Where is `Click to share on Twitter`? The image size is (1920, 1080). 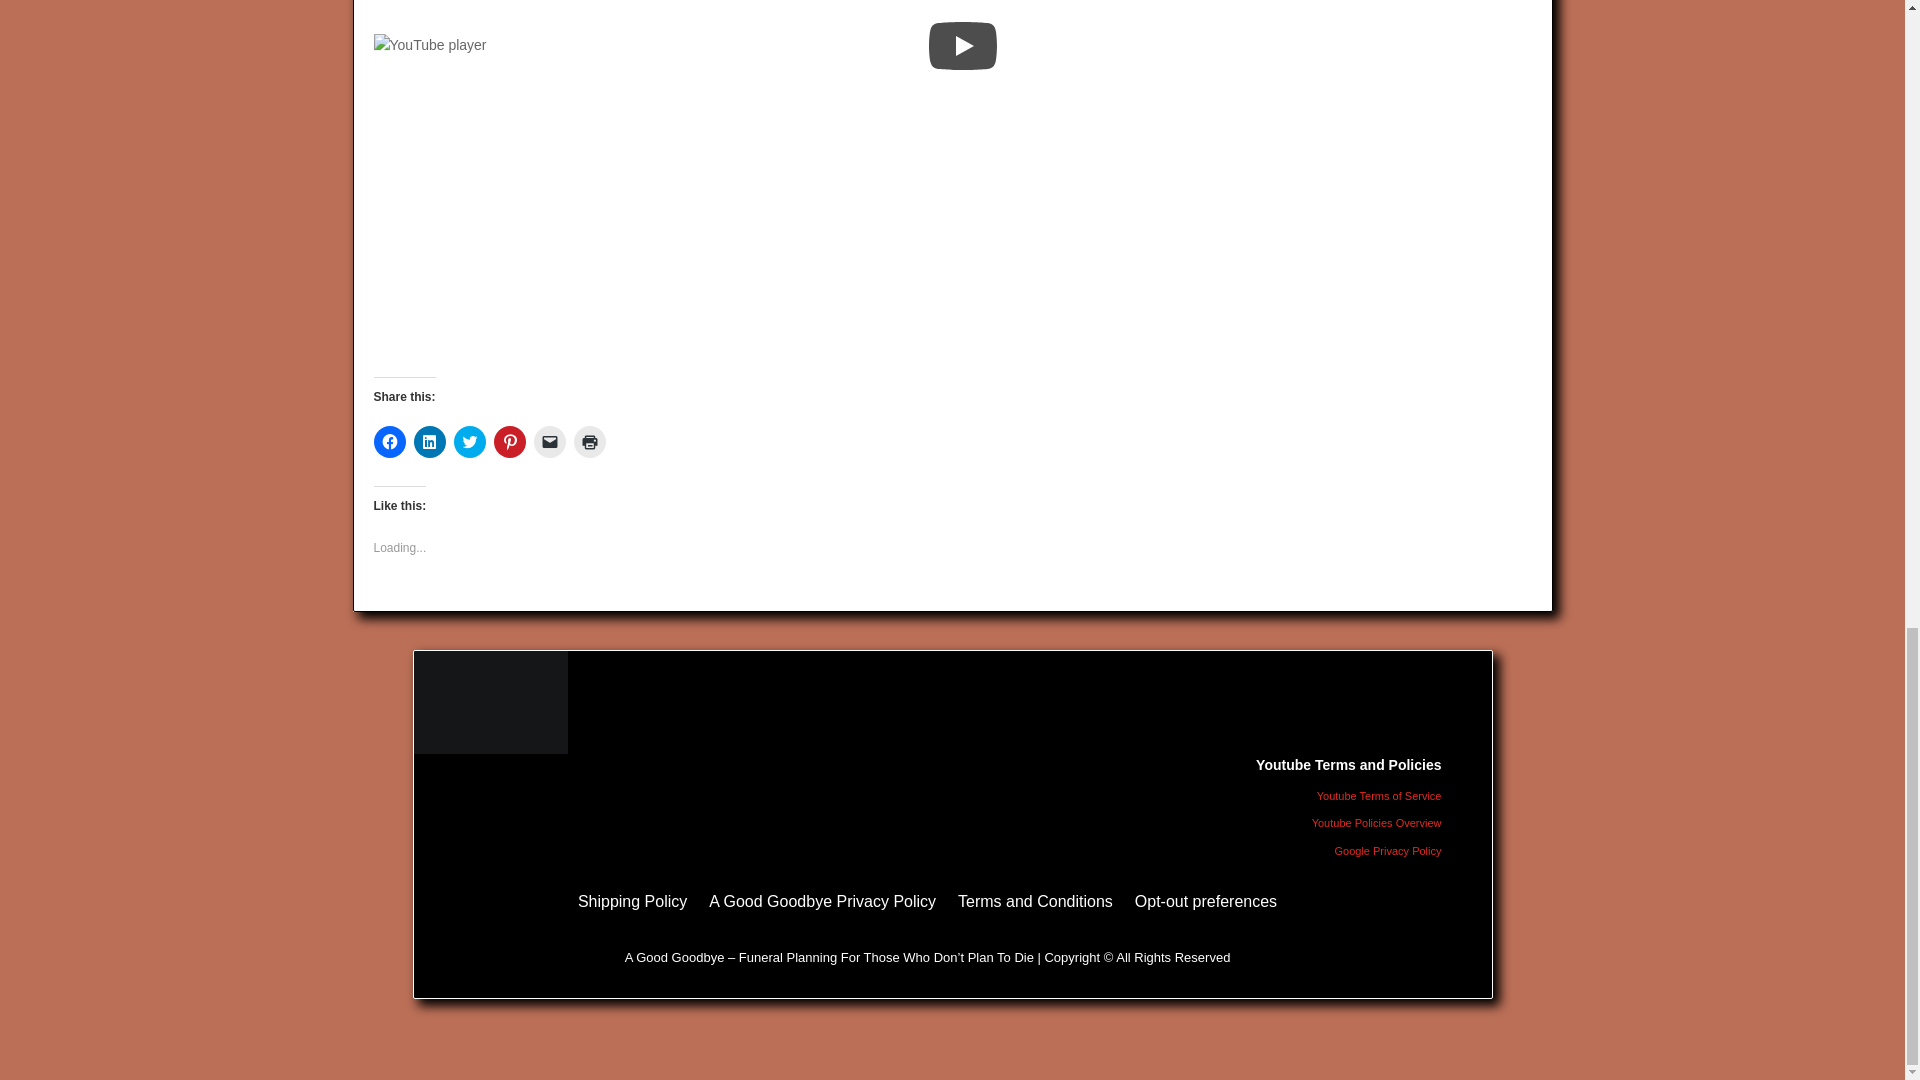 Click to share on Twitter is located at coordinates (469, 441).